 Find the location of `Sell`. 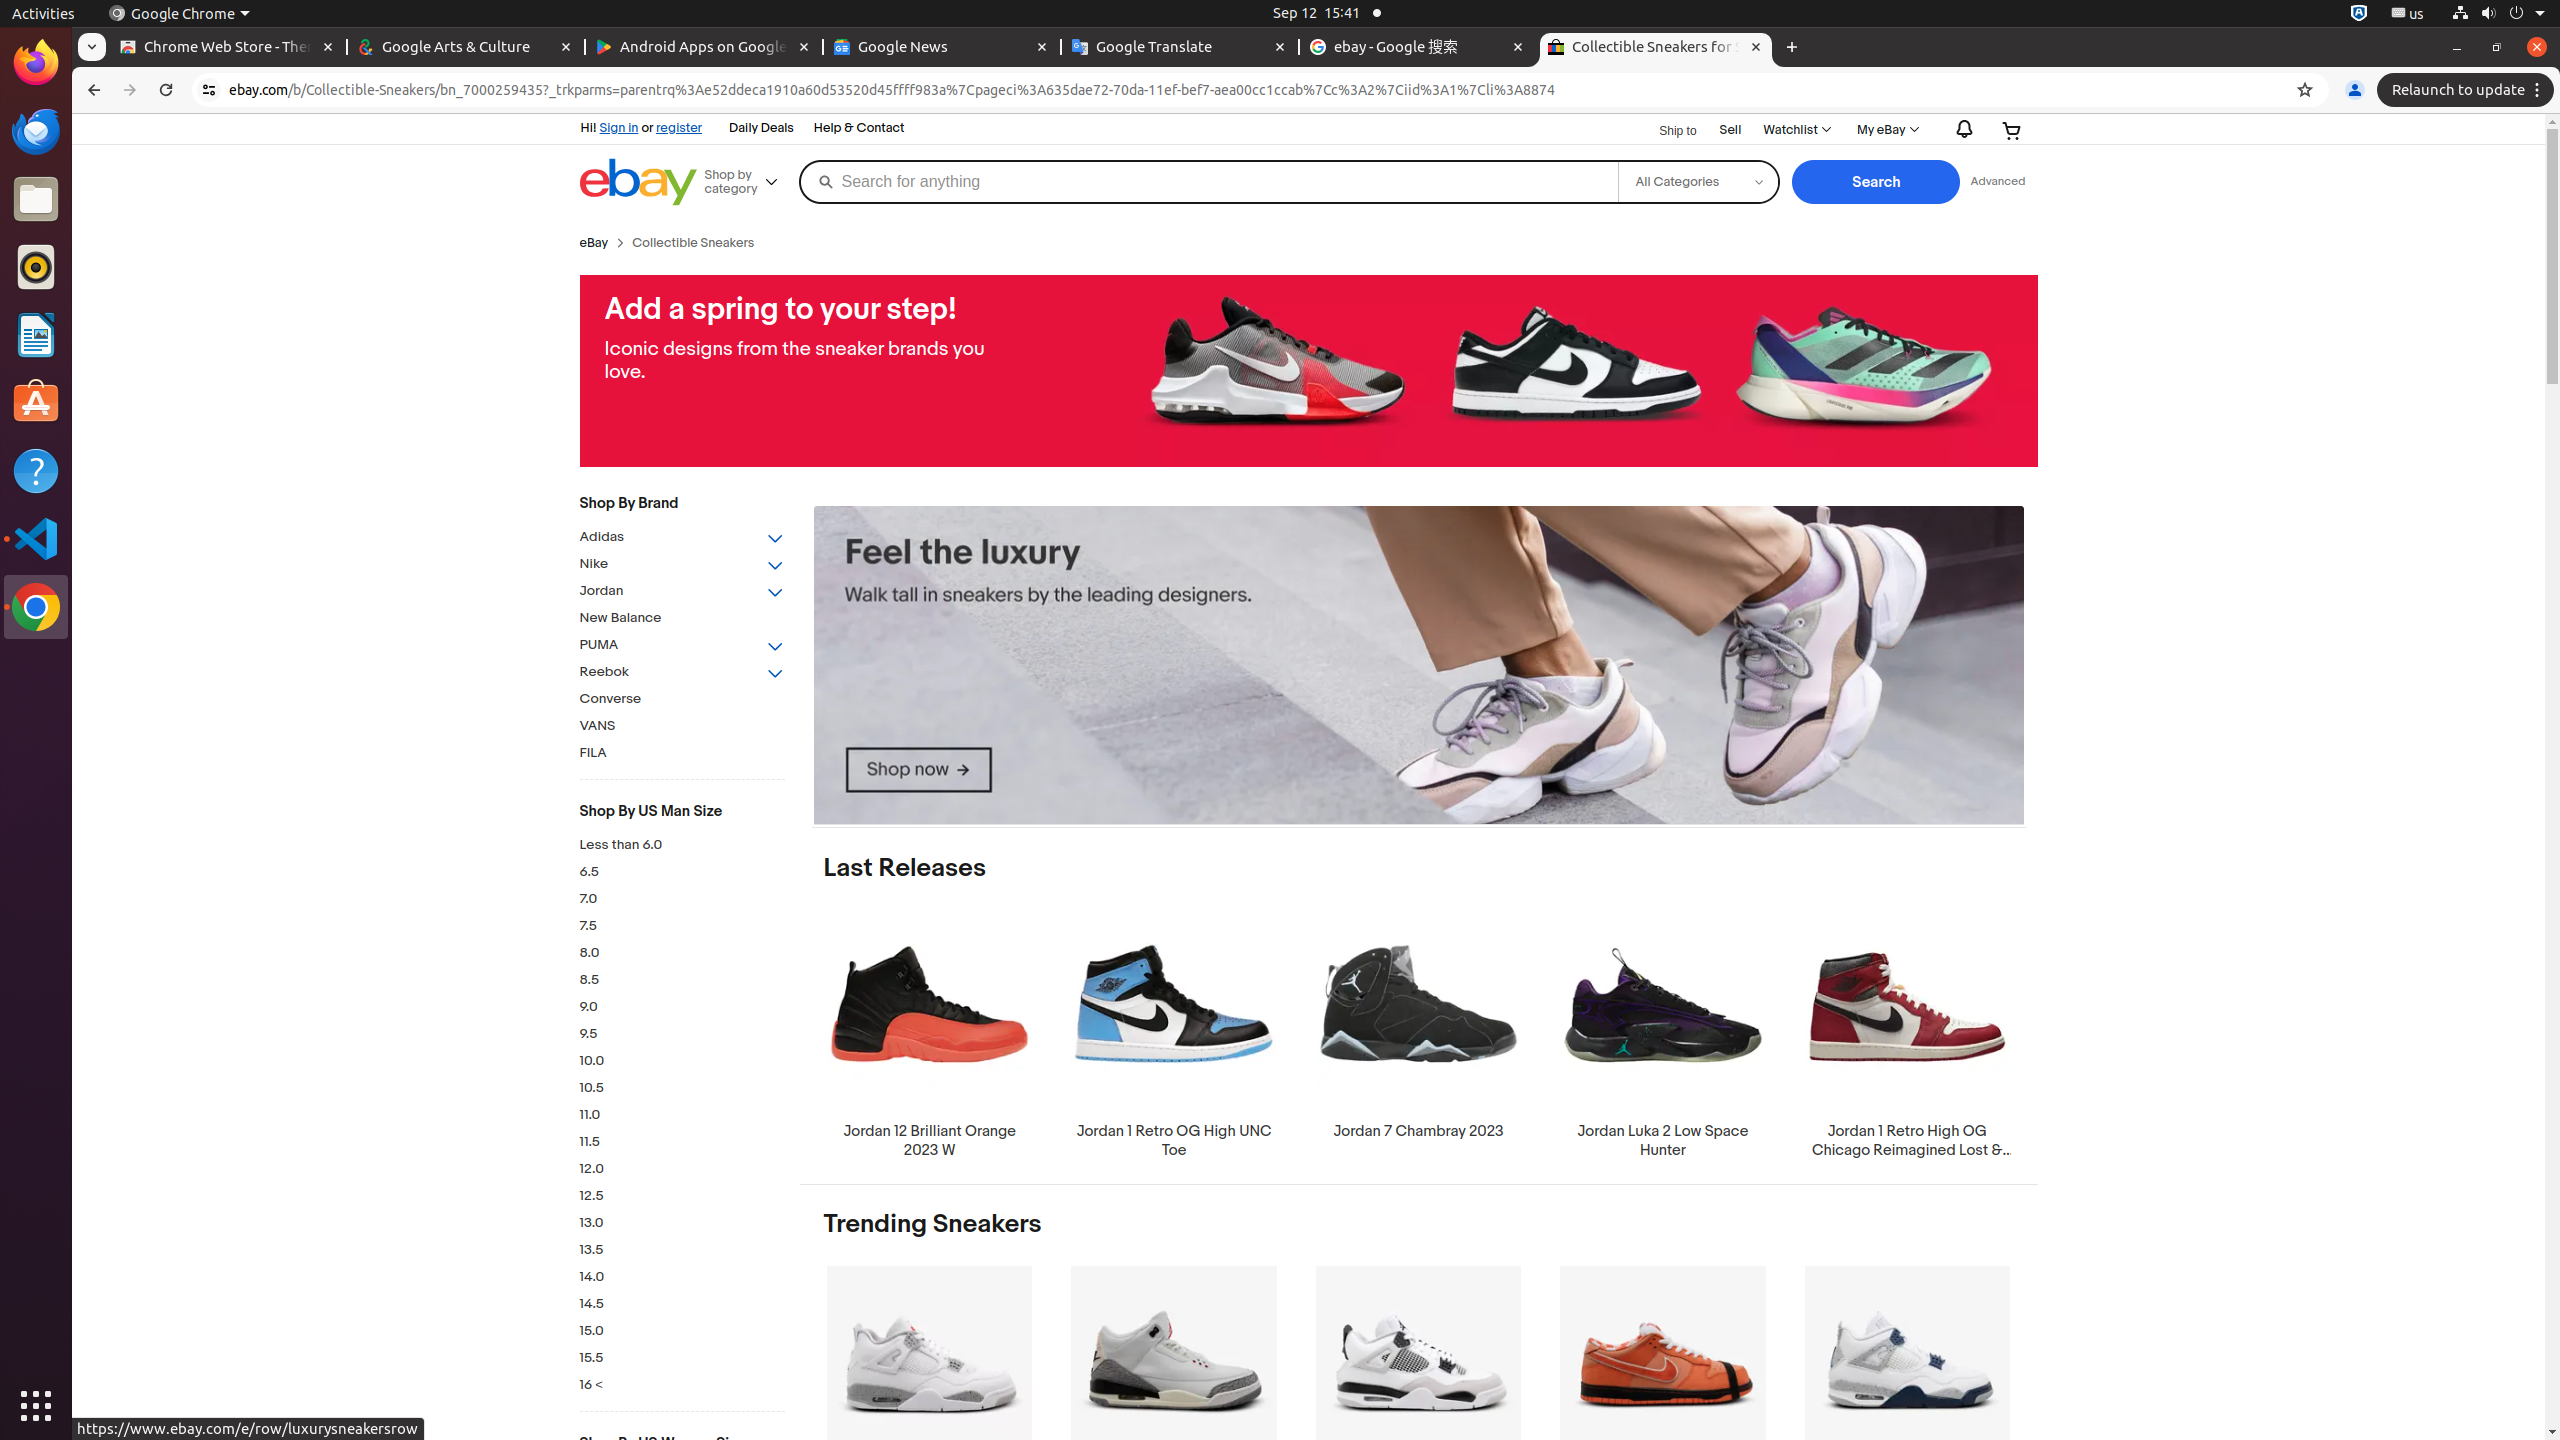

Sell is located at coordinates (1730, 130).